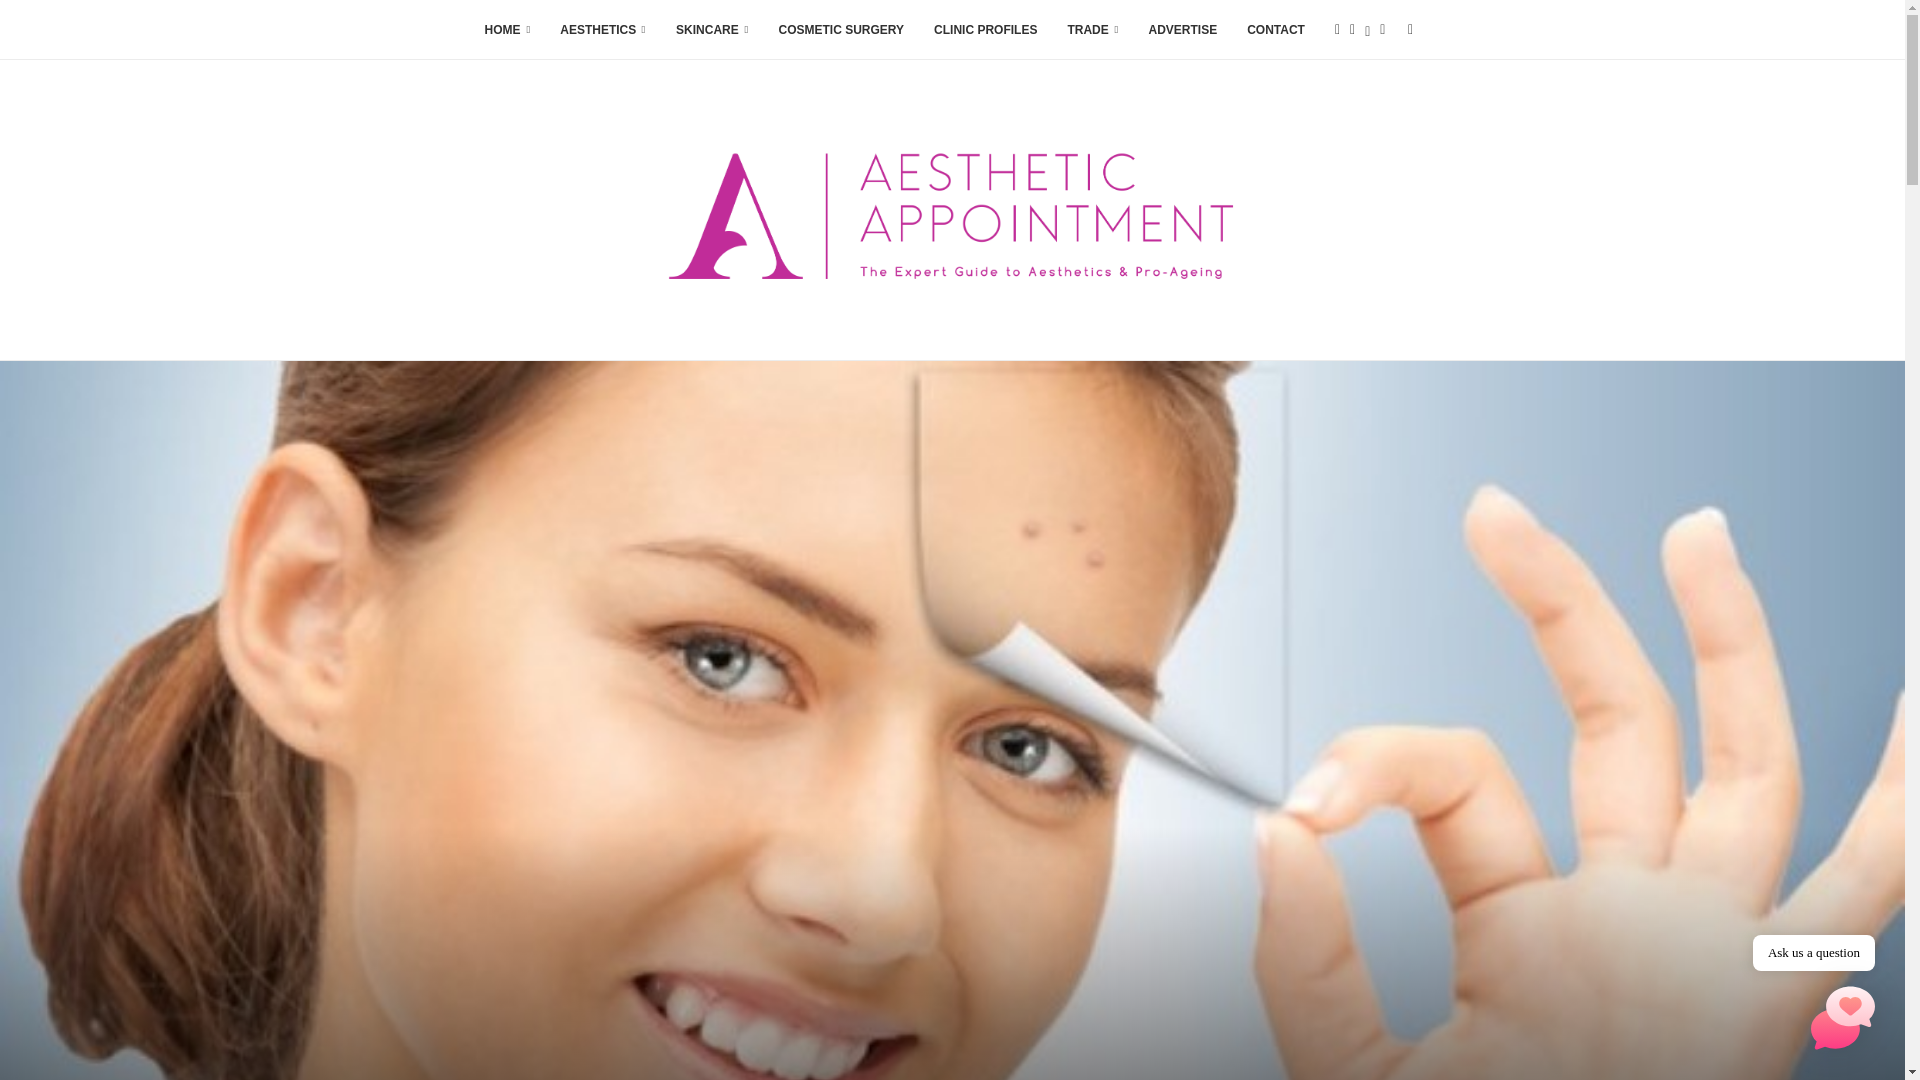  What do you see at coordinates (840, 30) in the screenshot?
I see `COSMETIC SURGERY` at bounding box center [840, 30].